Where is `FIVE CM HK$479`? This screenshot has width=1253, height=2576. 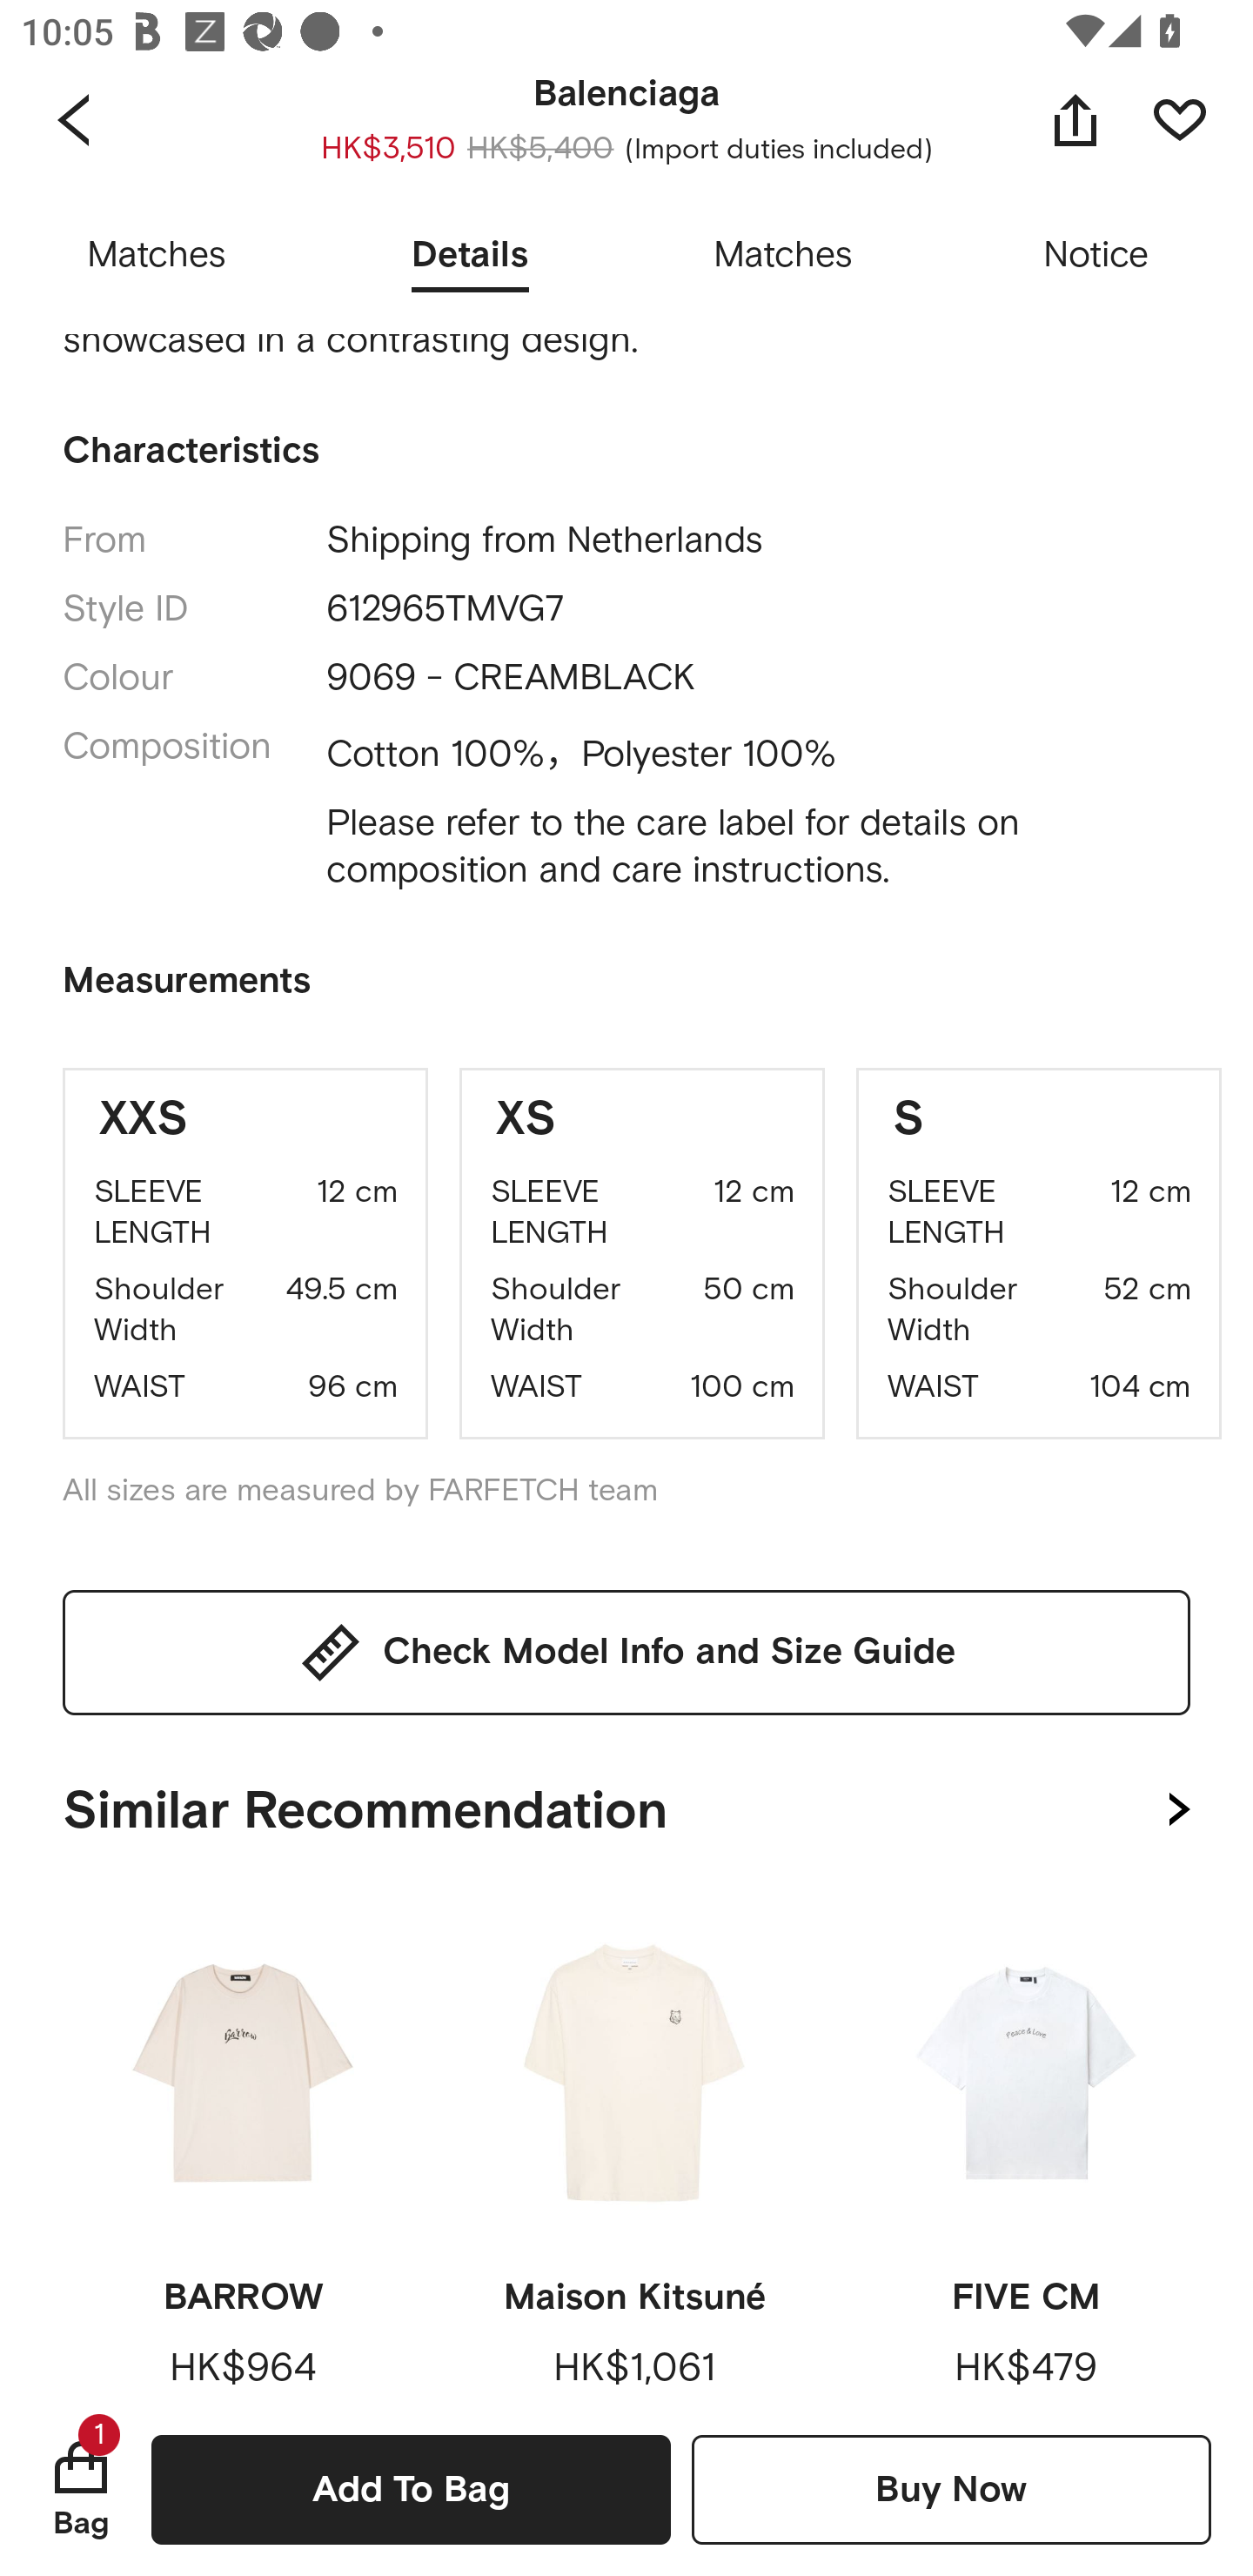 FIVE CM HK$479 is located at coordinates (1025, 2148).